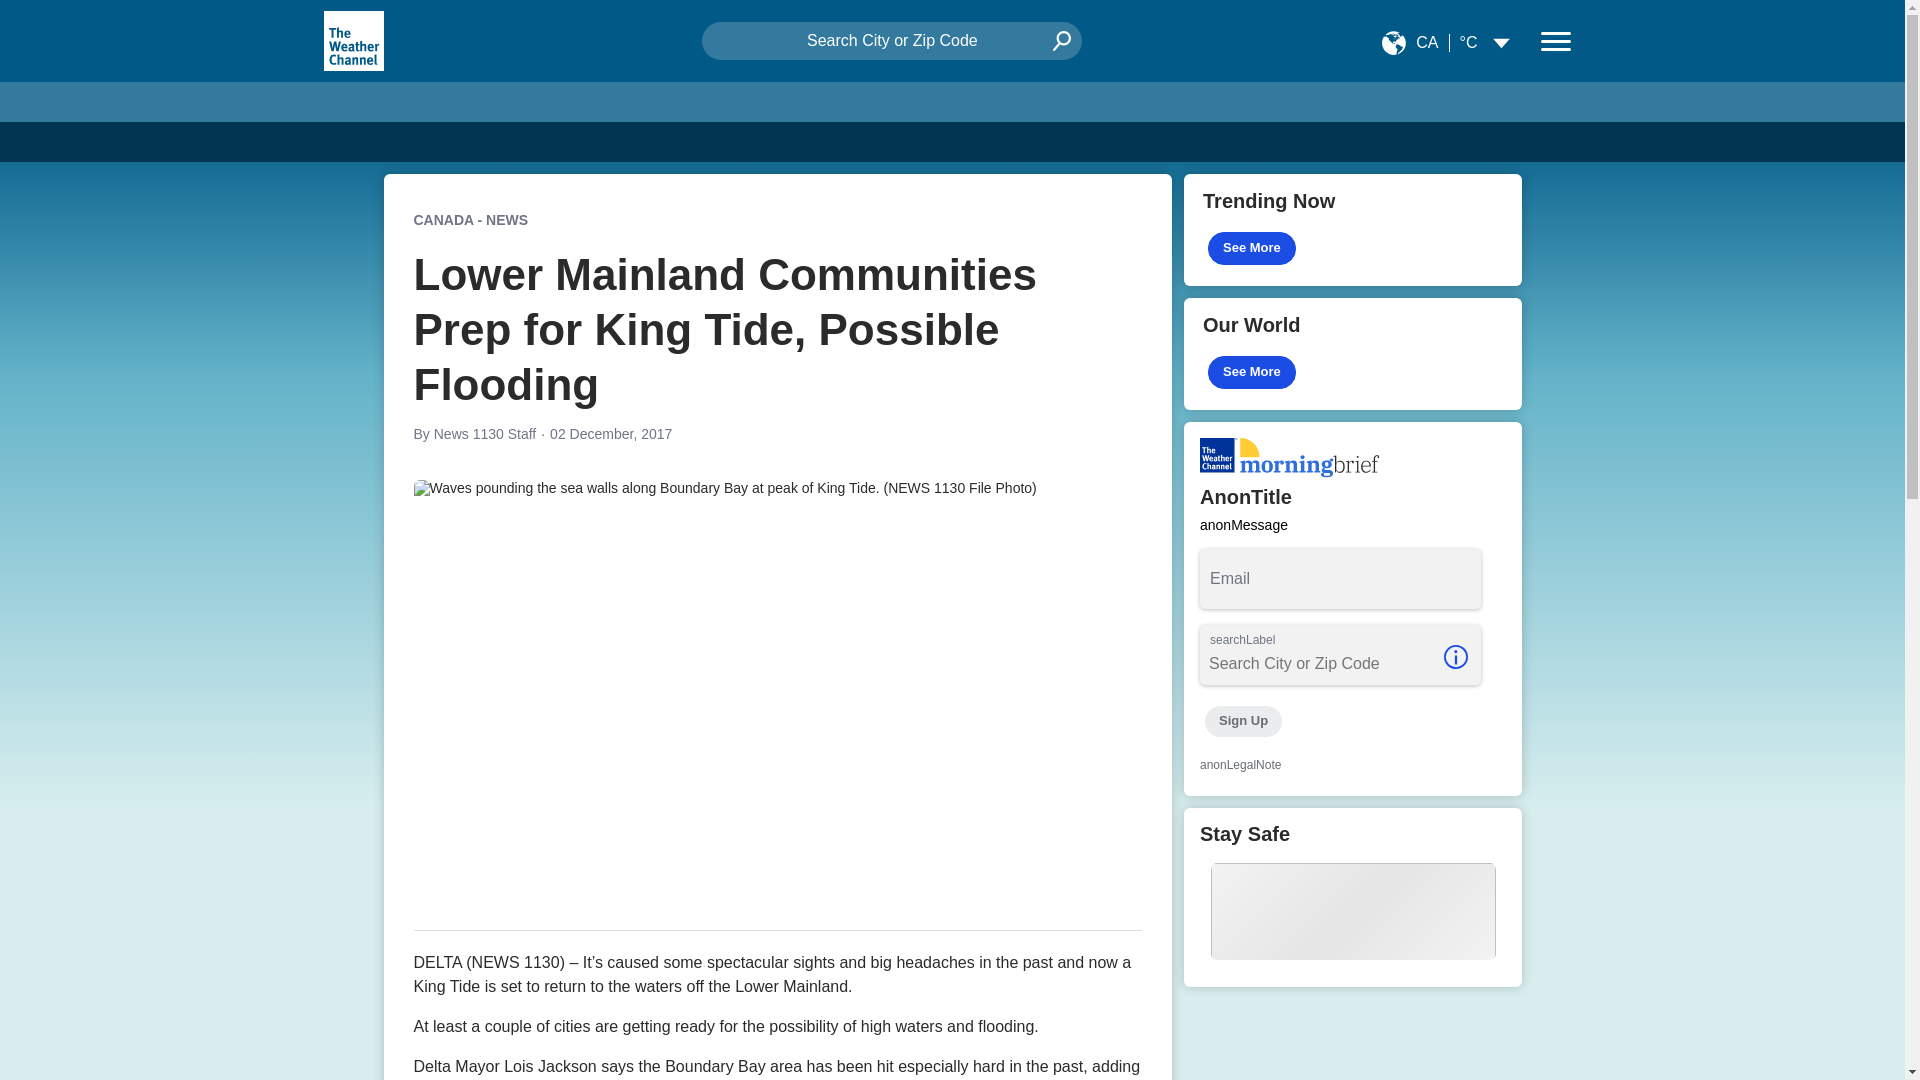 Image resolution: width=1920 pixels, height=1080 pixels. Describe the element at coordinates (1353, 354) in the screenshot. I see `Our World` at that location.